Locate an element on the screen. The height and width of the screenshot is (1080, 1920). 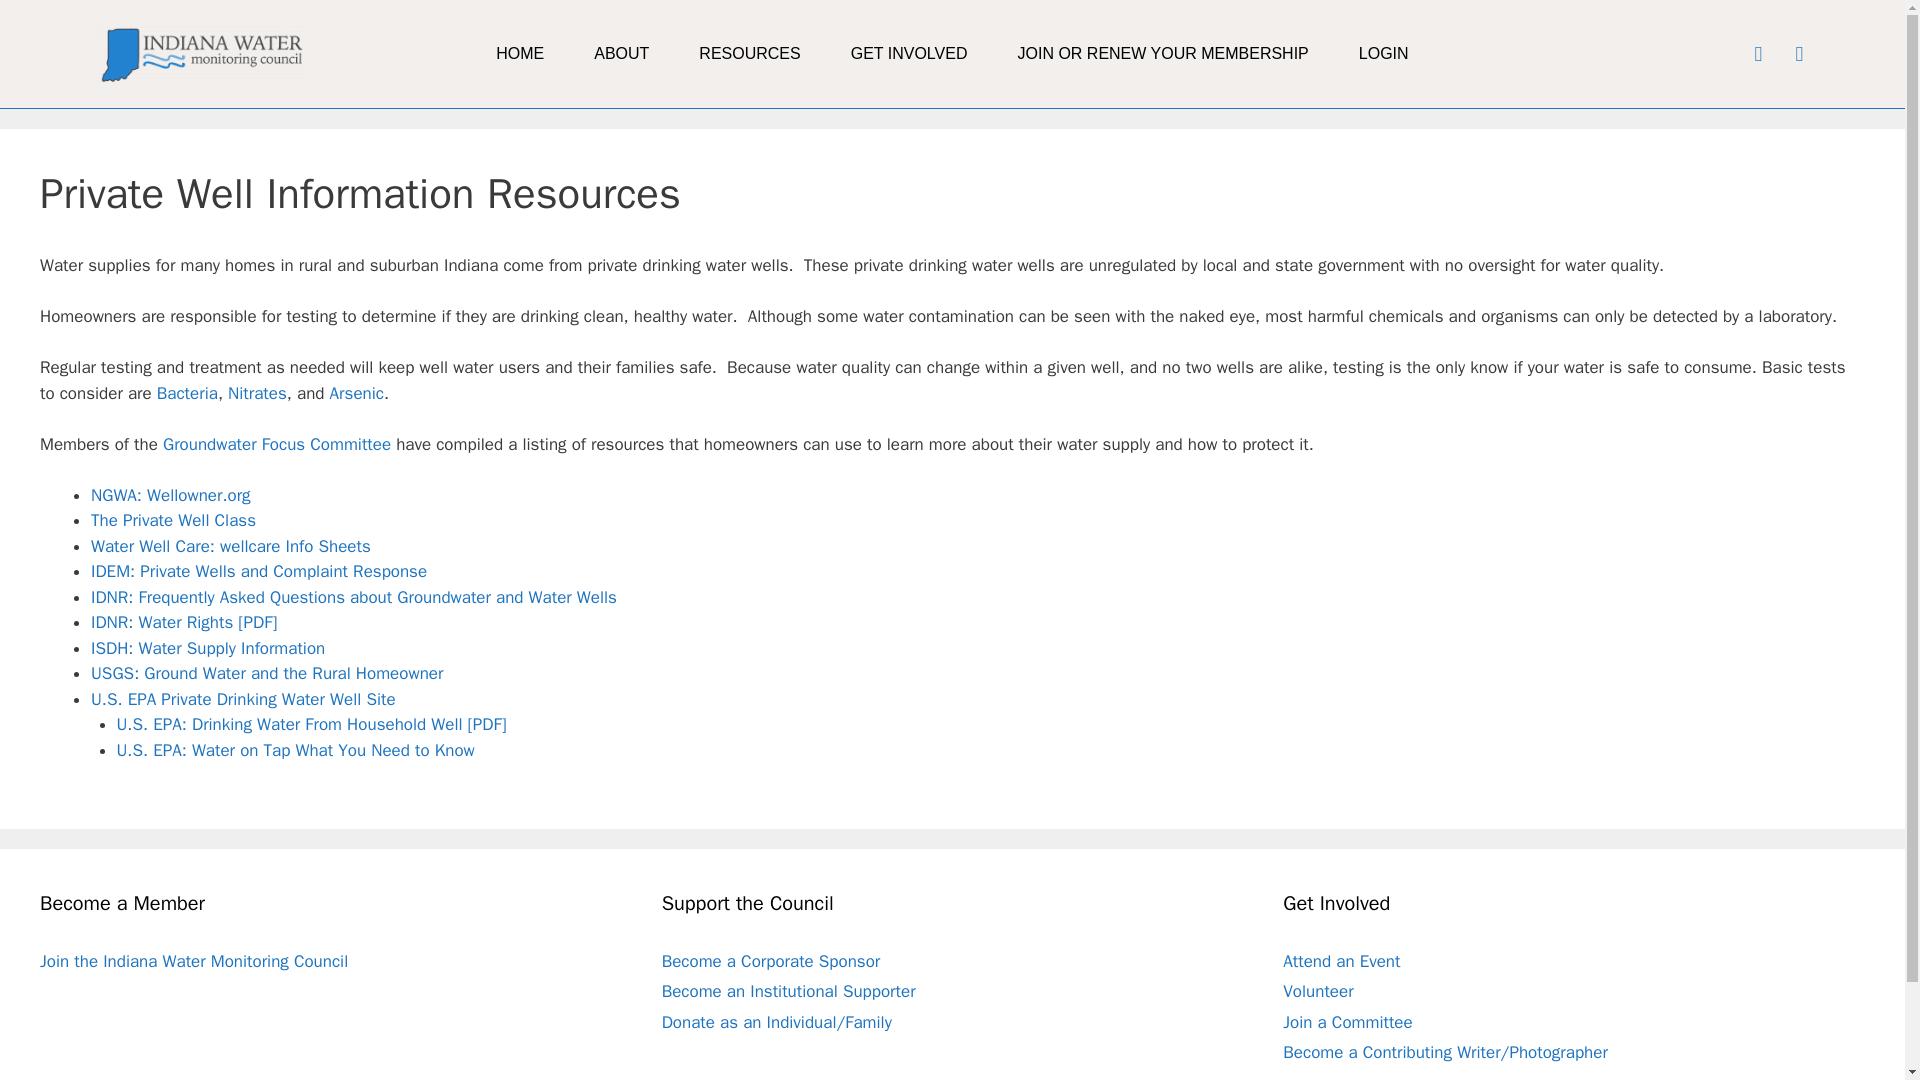
HOME is located at coordinates (519, 54).